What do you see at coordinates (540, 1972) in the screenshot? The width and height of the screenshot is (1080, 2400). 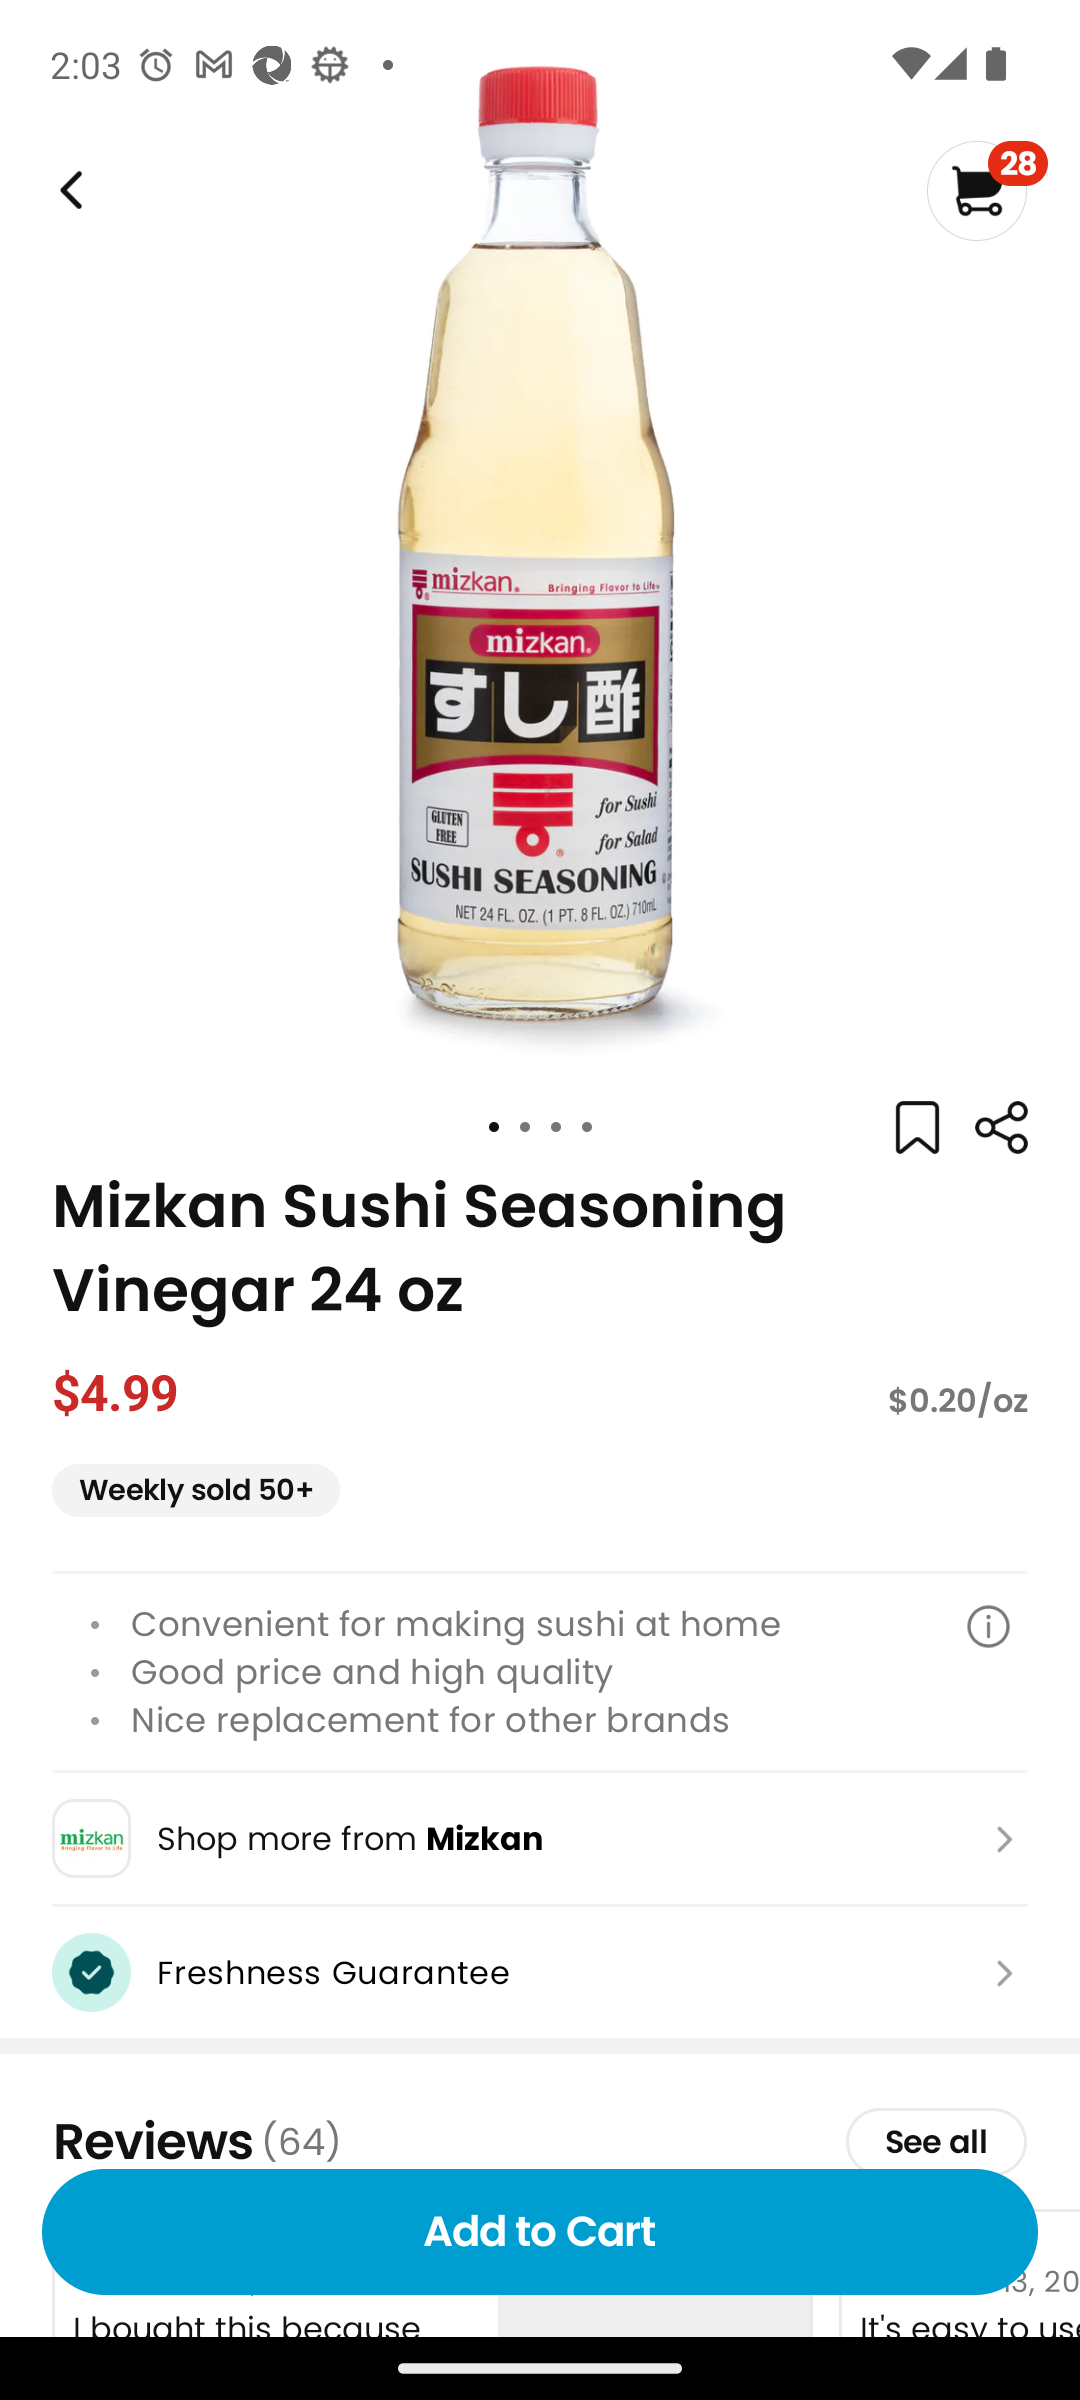 I see `Freshness Guarantee` at bounding box center [540, 1972].